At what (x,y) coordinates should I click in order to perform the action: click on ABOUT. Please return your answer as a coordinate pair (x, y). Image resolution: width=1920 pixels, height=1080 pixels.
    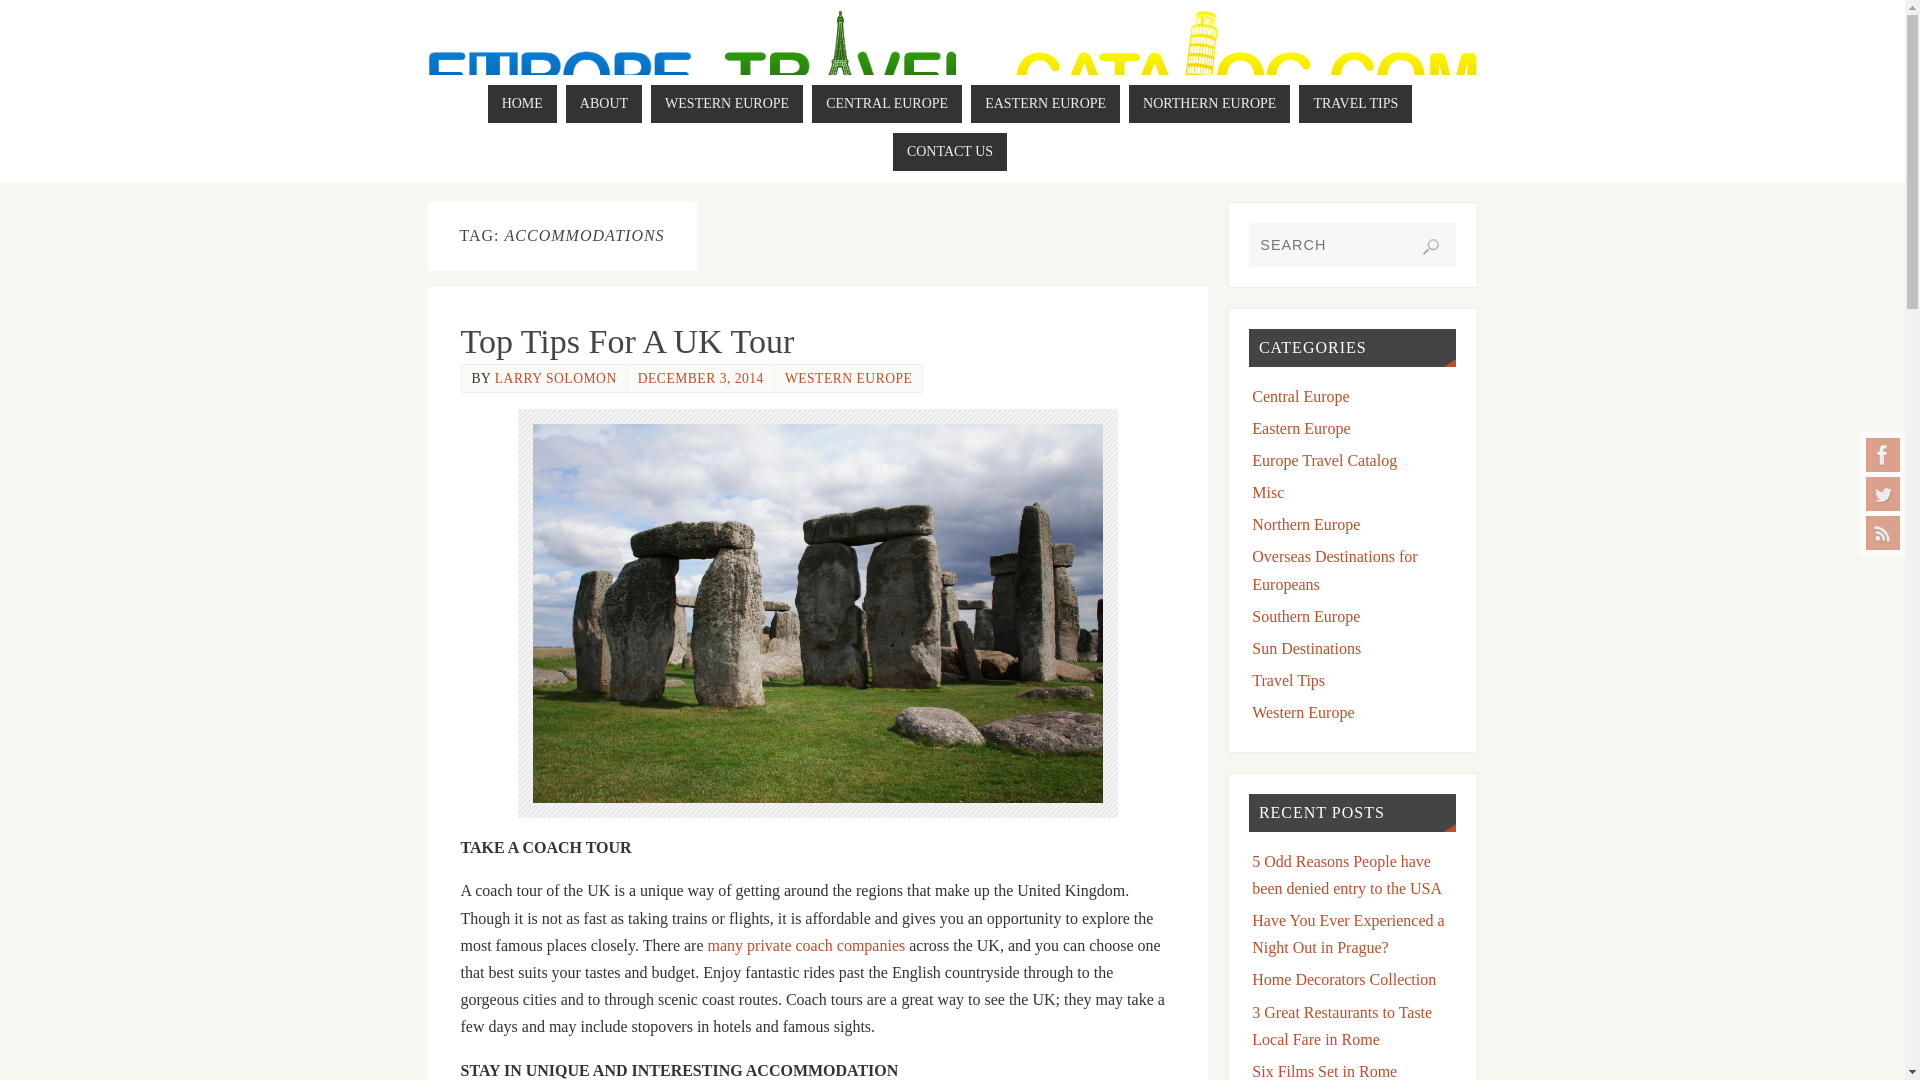
    Looking at the image, I should click on (604, 104).